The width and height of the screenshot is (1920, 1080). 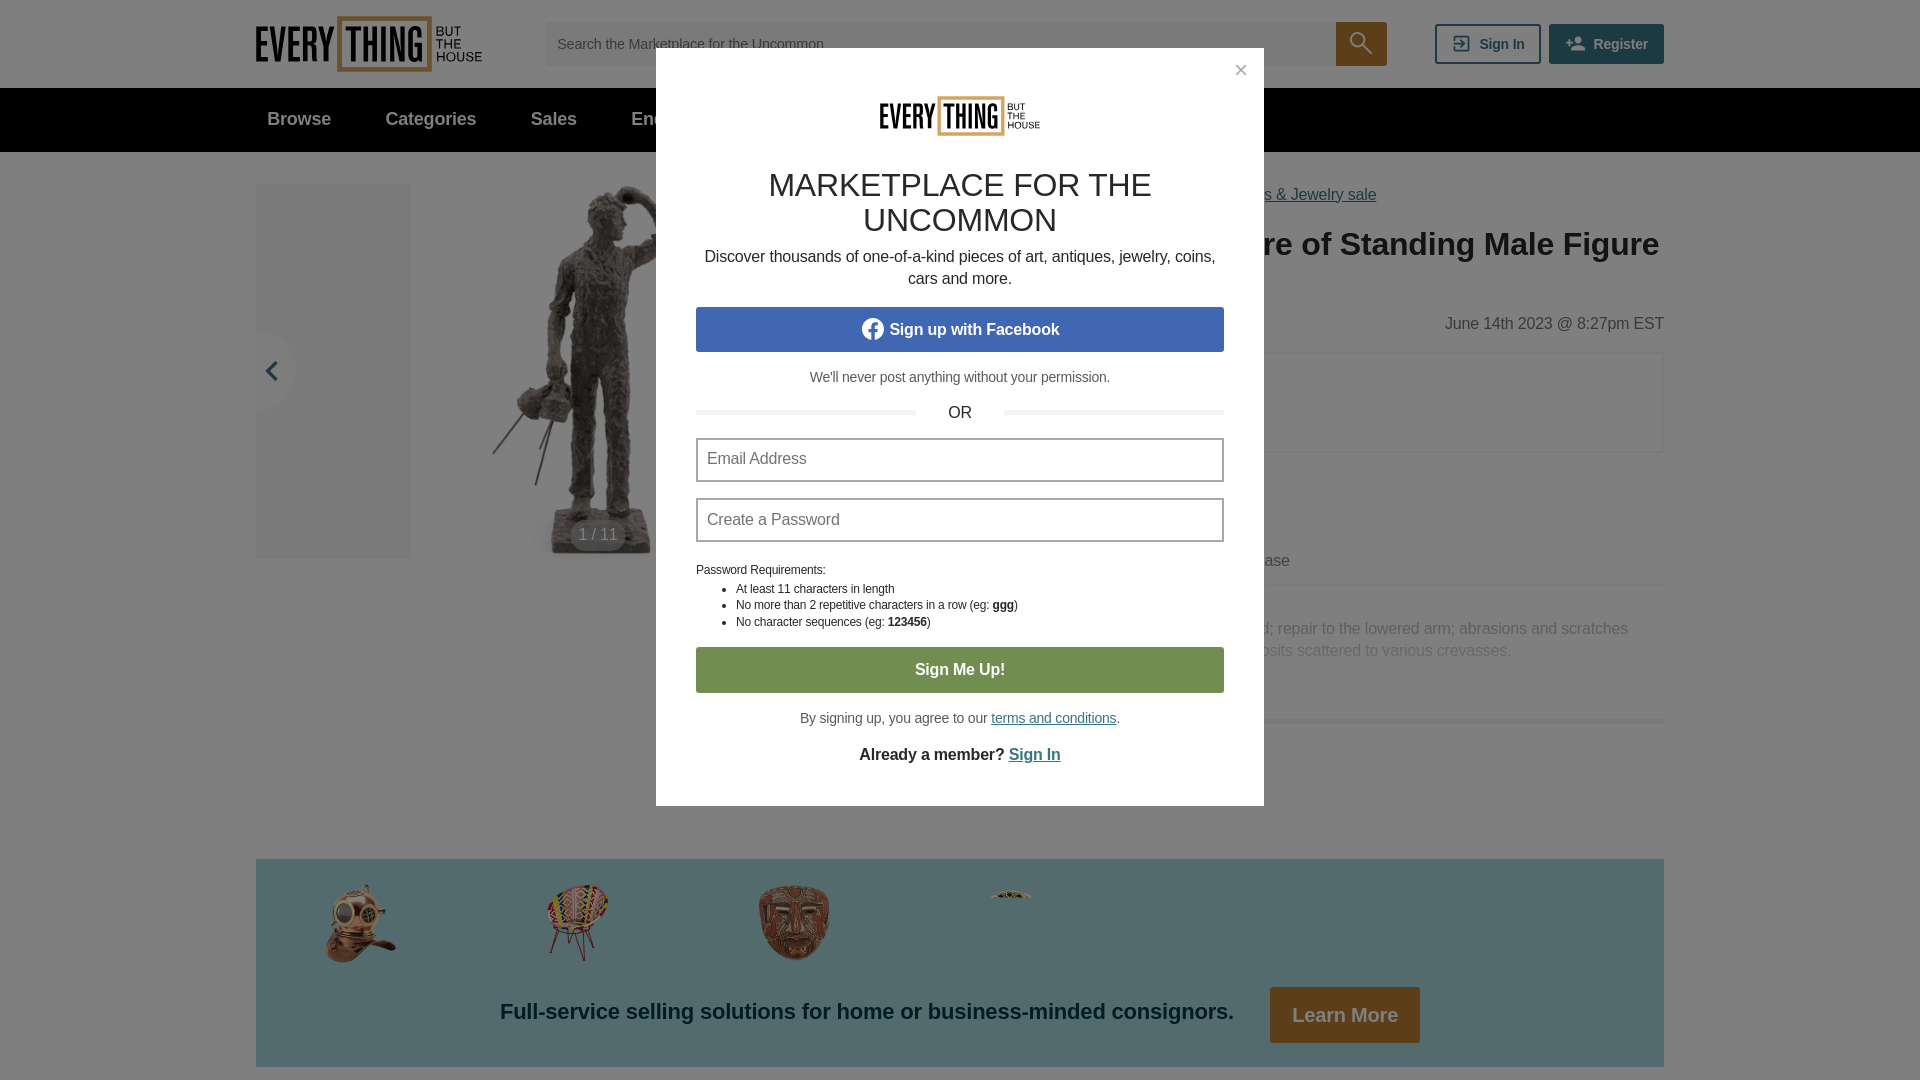 What do you see at coordinates (1344, 1015) in the screenshot?
I see `Learn More` at bounding box center [1344, 1015].